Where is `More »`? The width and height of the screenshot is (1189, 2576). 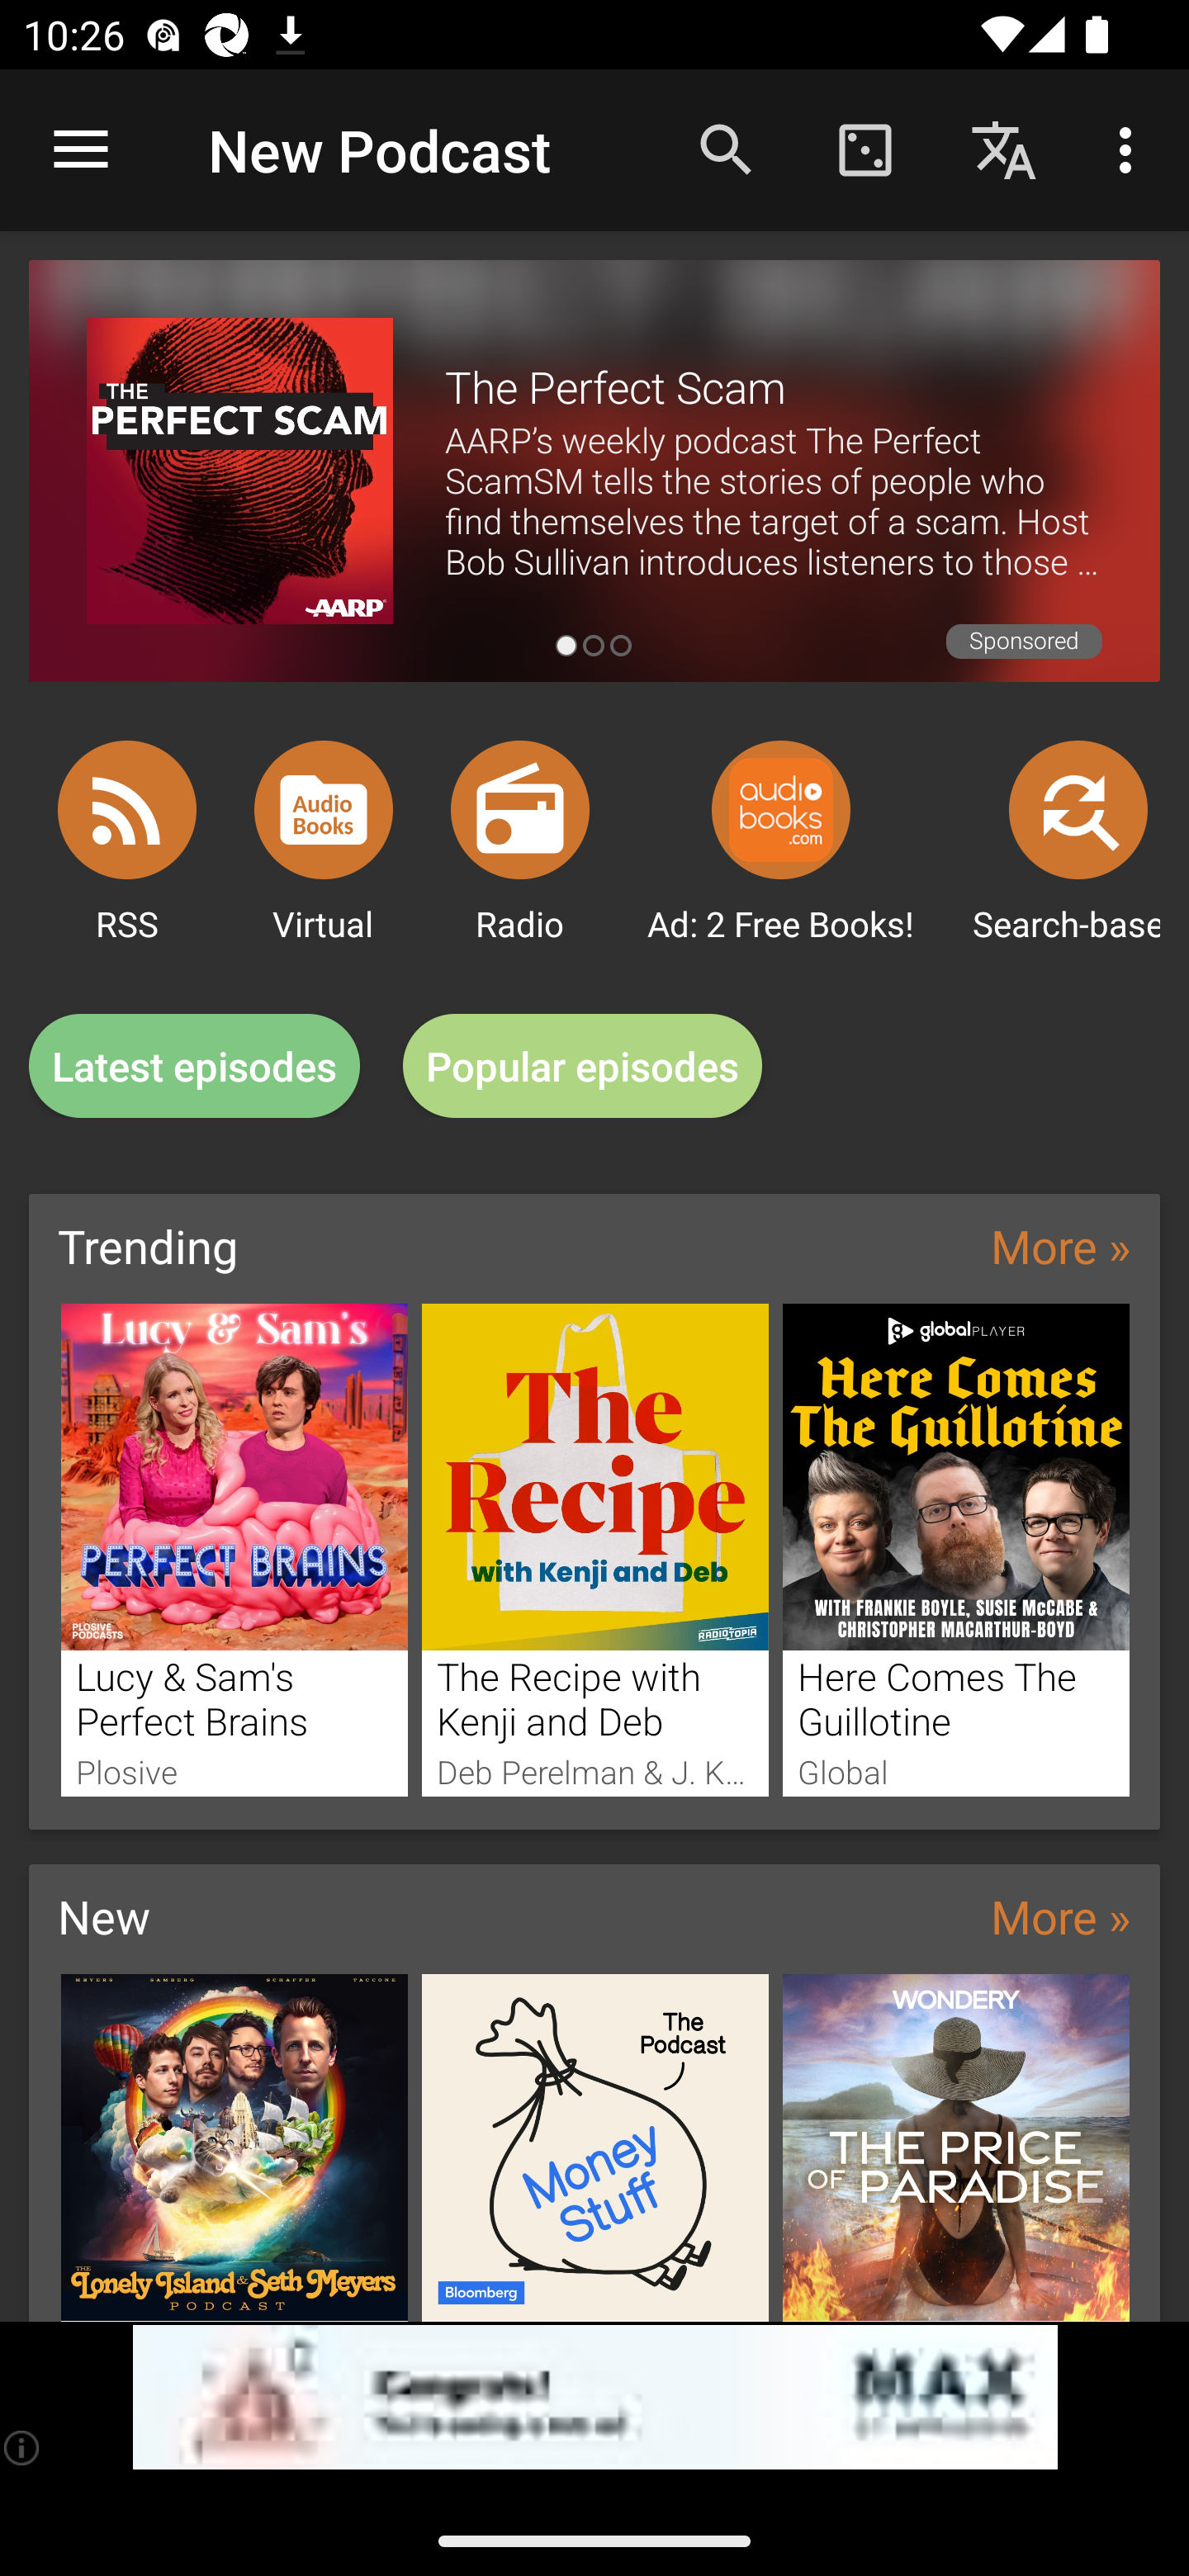 More » is located at coordinates (1060, 1915).